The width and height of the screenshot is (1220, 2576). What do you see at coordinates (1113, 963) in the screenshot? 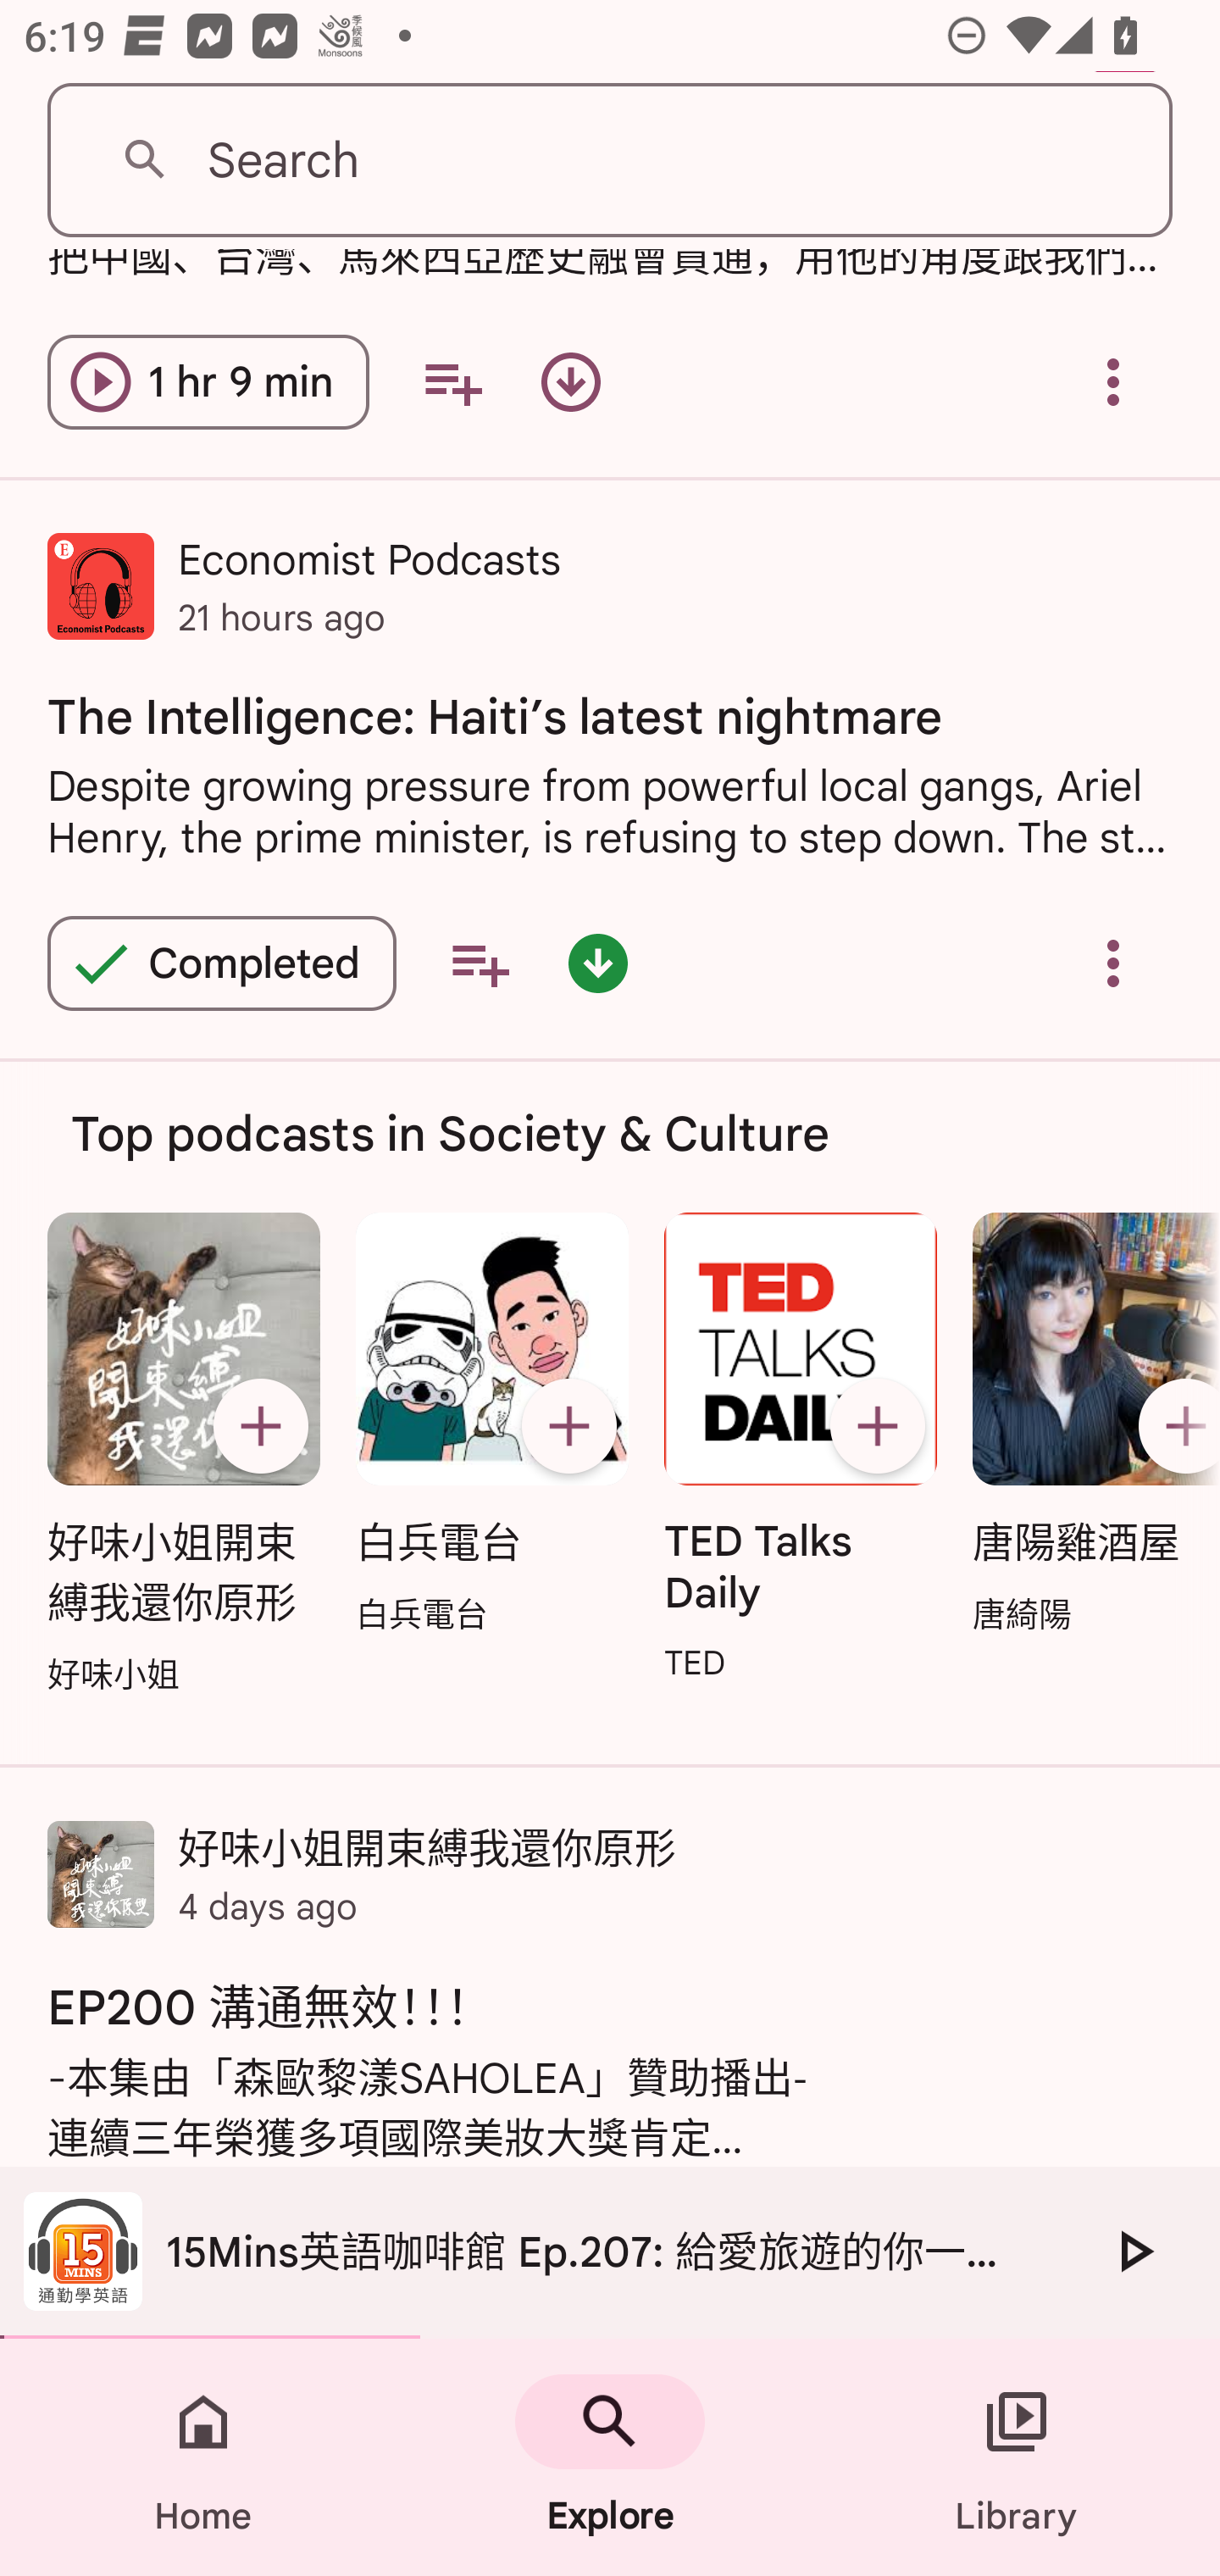
I see `Overflow menu` at bounding box center [1113, 963].